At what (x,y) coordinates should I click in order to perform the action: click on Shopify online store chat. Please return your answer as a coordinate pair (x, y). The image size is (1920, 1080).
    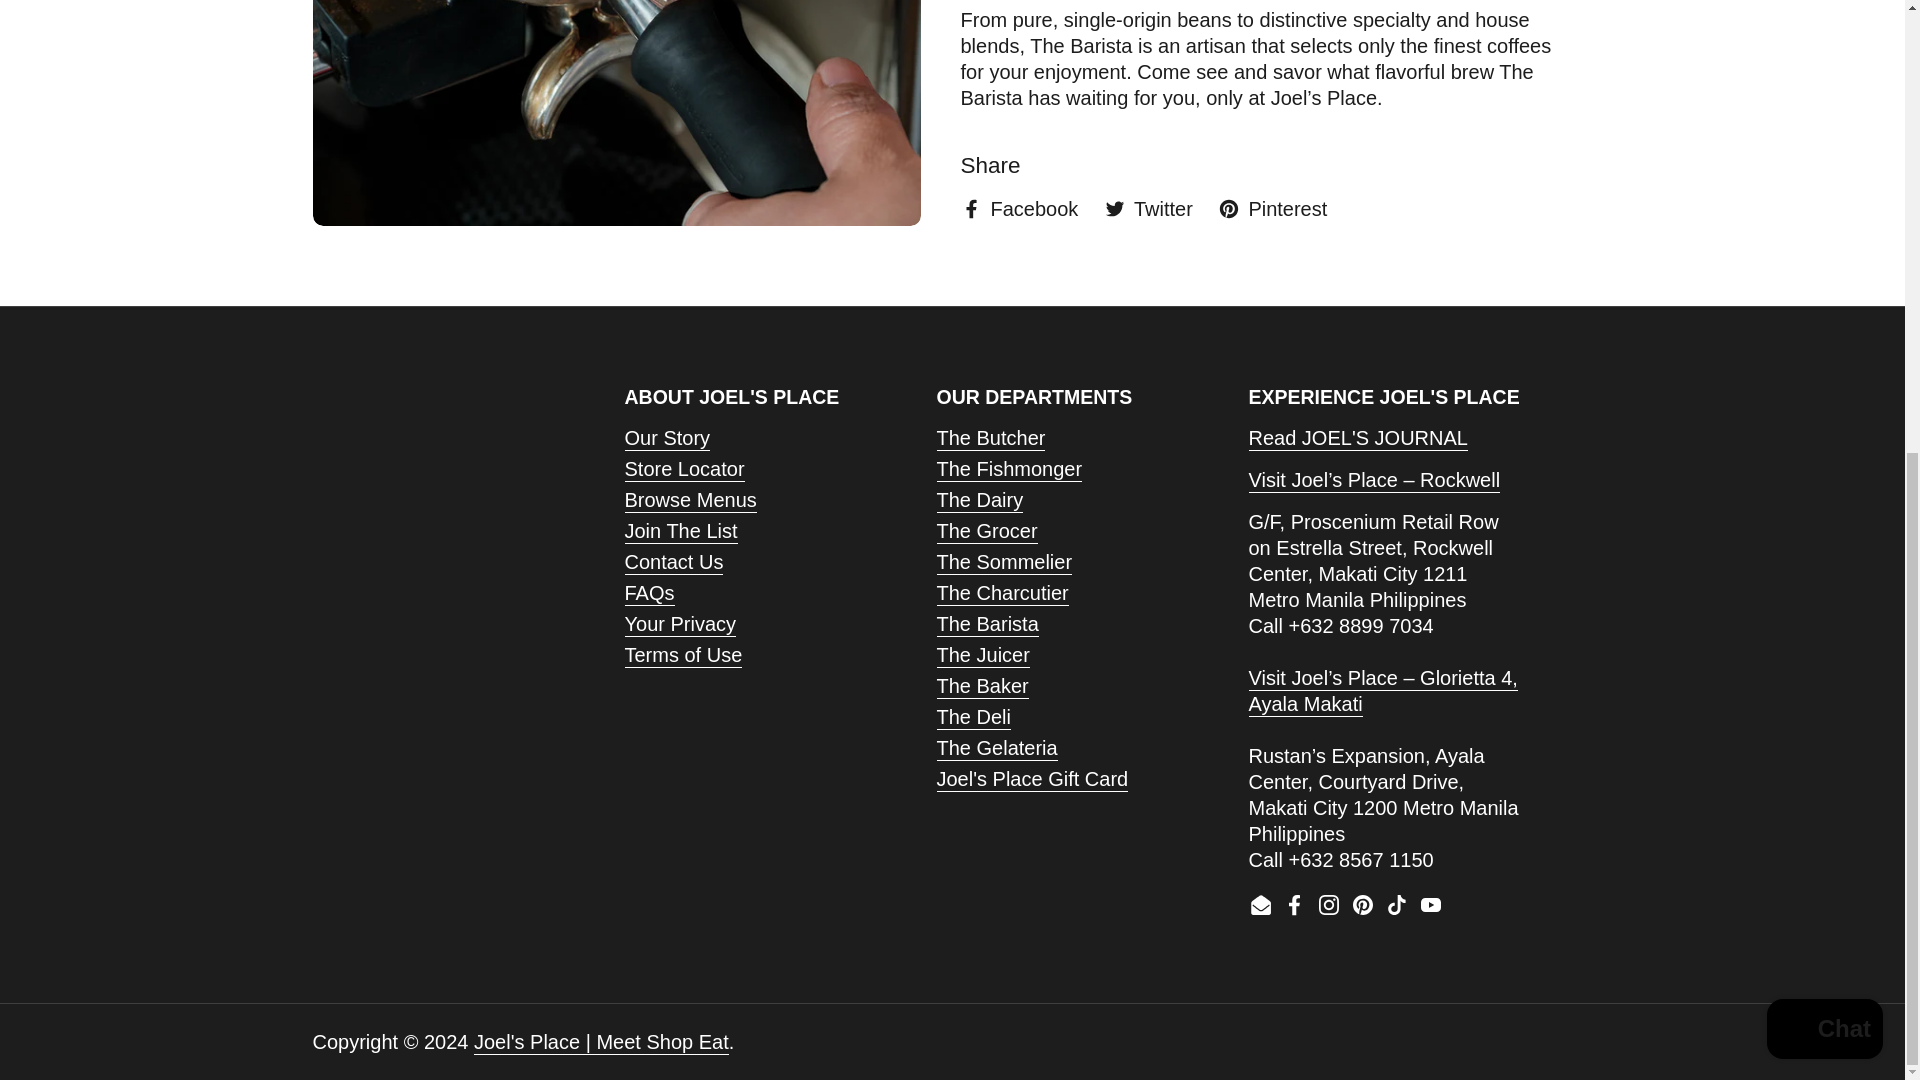
    Looking at the image, I should click on (1824, 257).